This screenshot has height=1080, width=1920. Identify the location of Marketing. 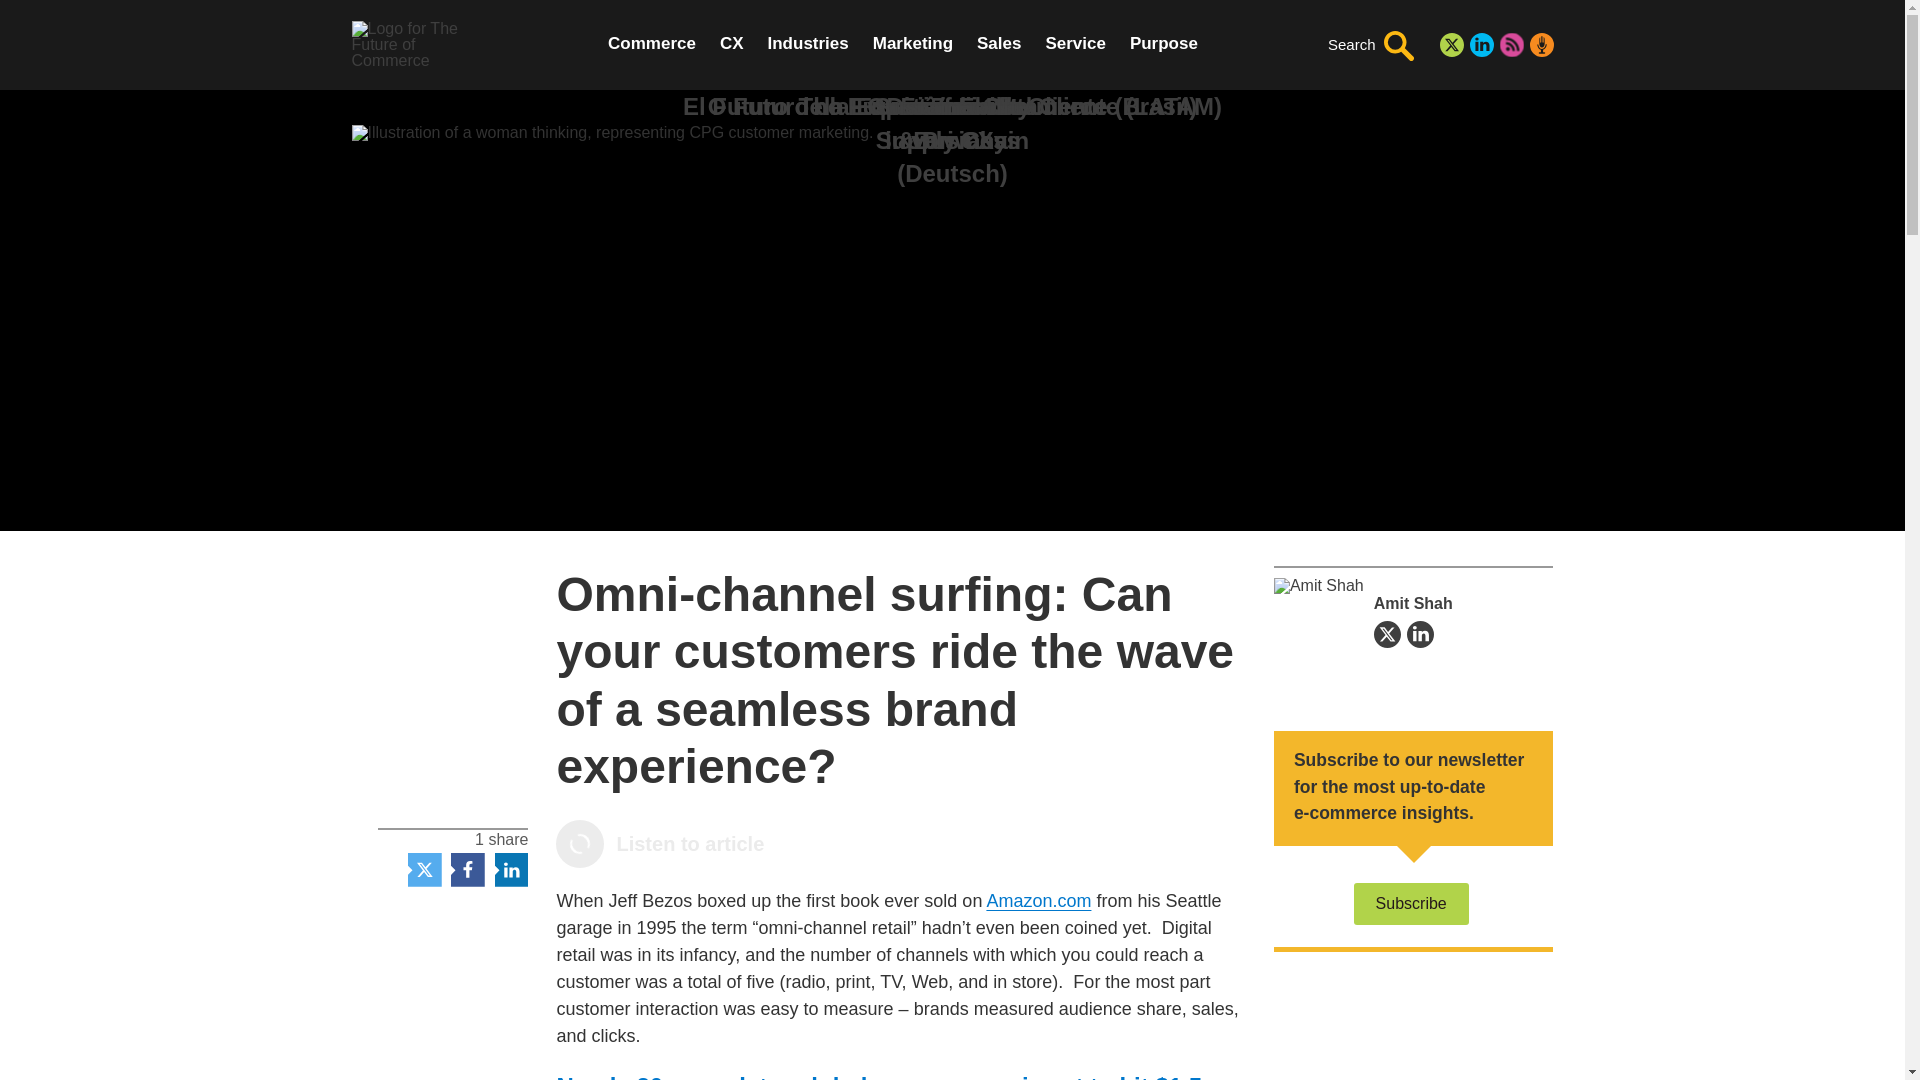
(912, 44).